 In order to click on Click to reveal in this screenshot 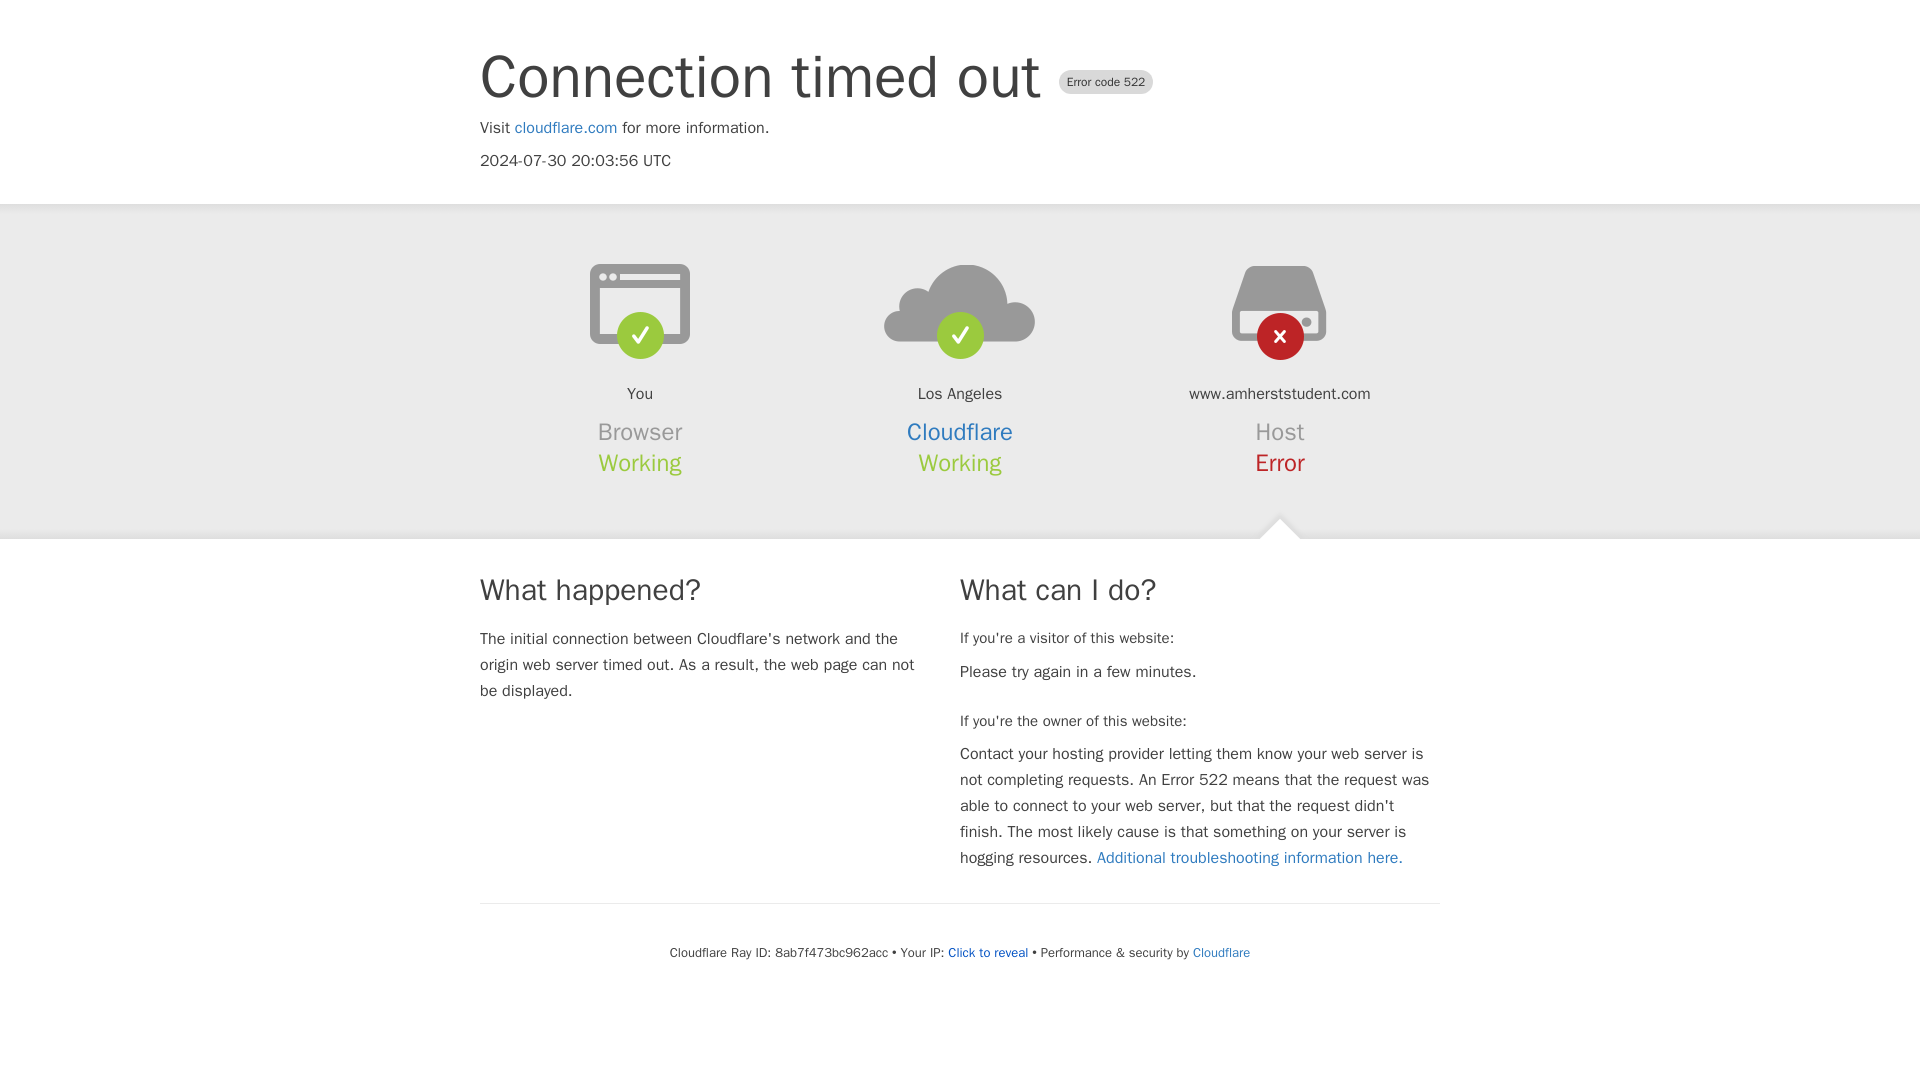, I will do `click(988, 952)`.